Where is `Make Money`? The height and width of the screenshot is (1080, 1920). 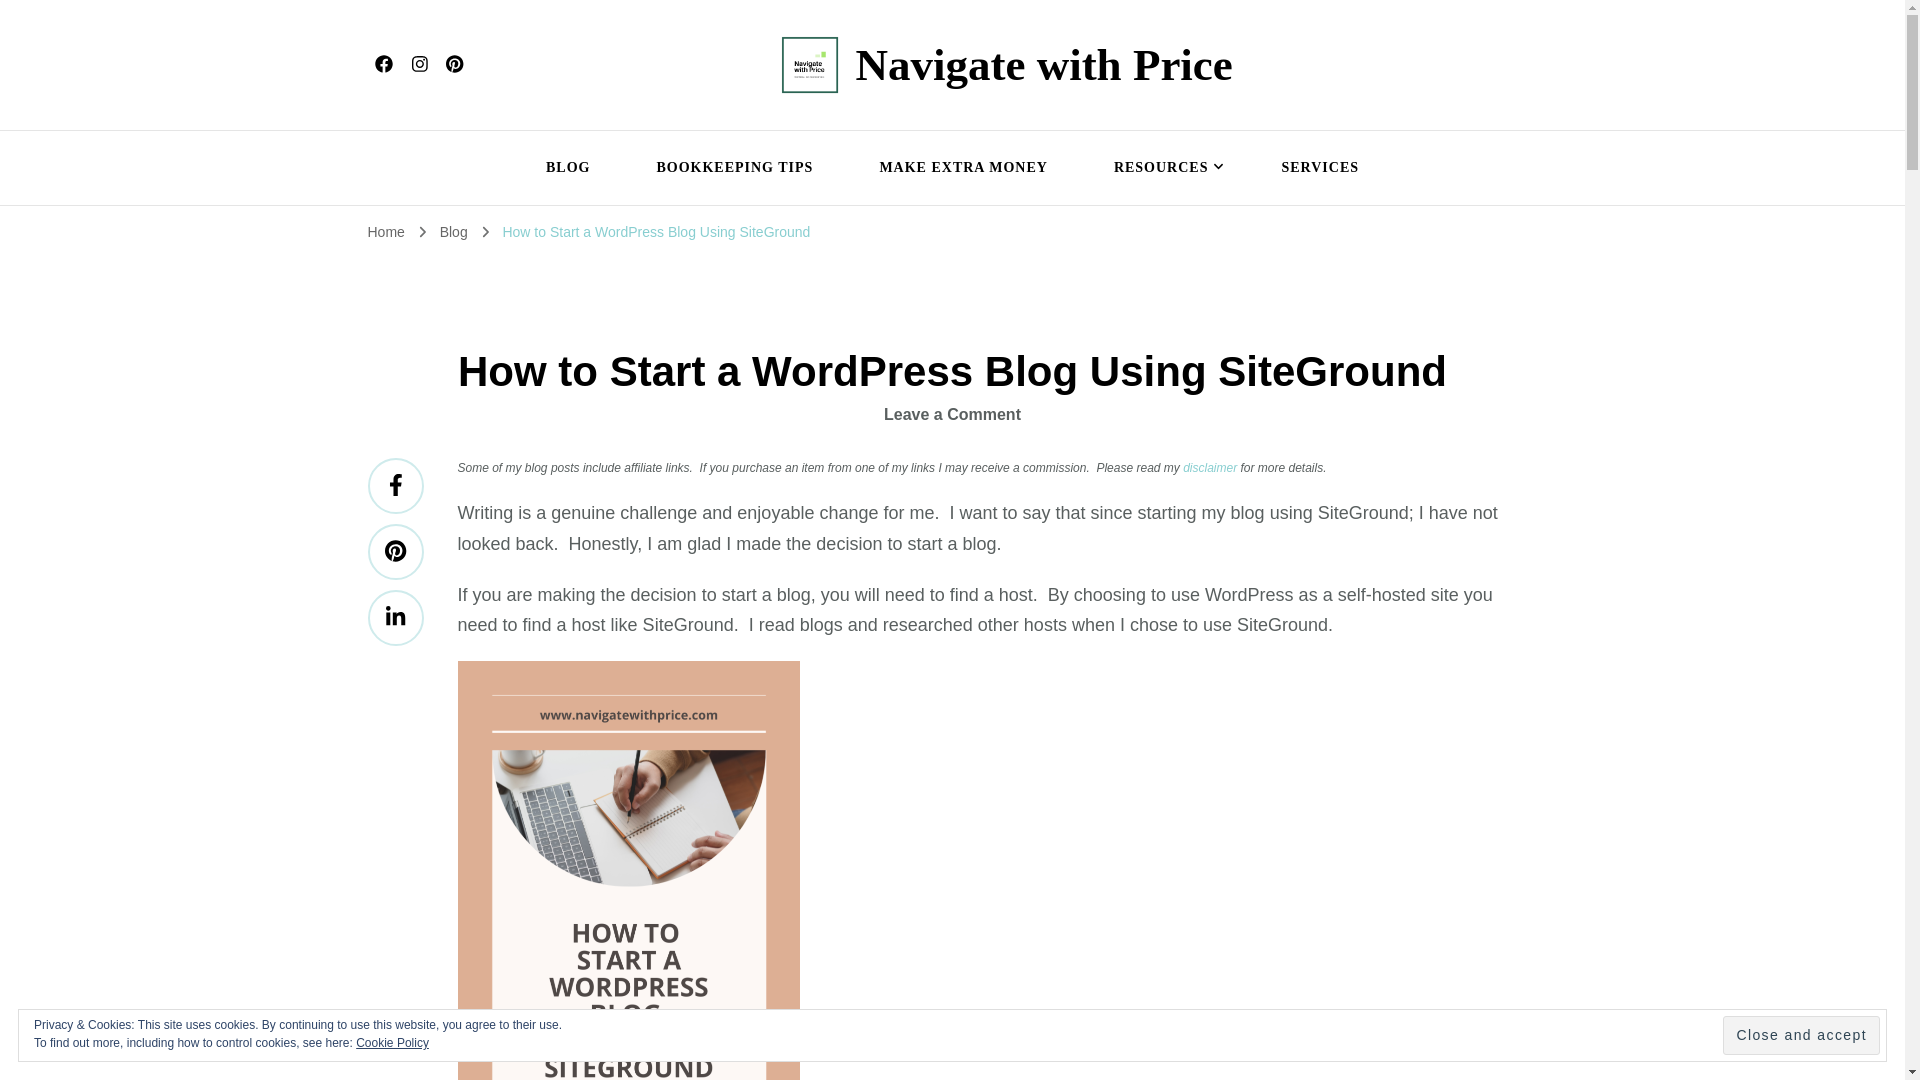 Make Money is located at coordinates (962, 168).